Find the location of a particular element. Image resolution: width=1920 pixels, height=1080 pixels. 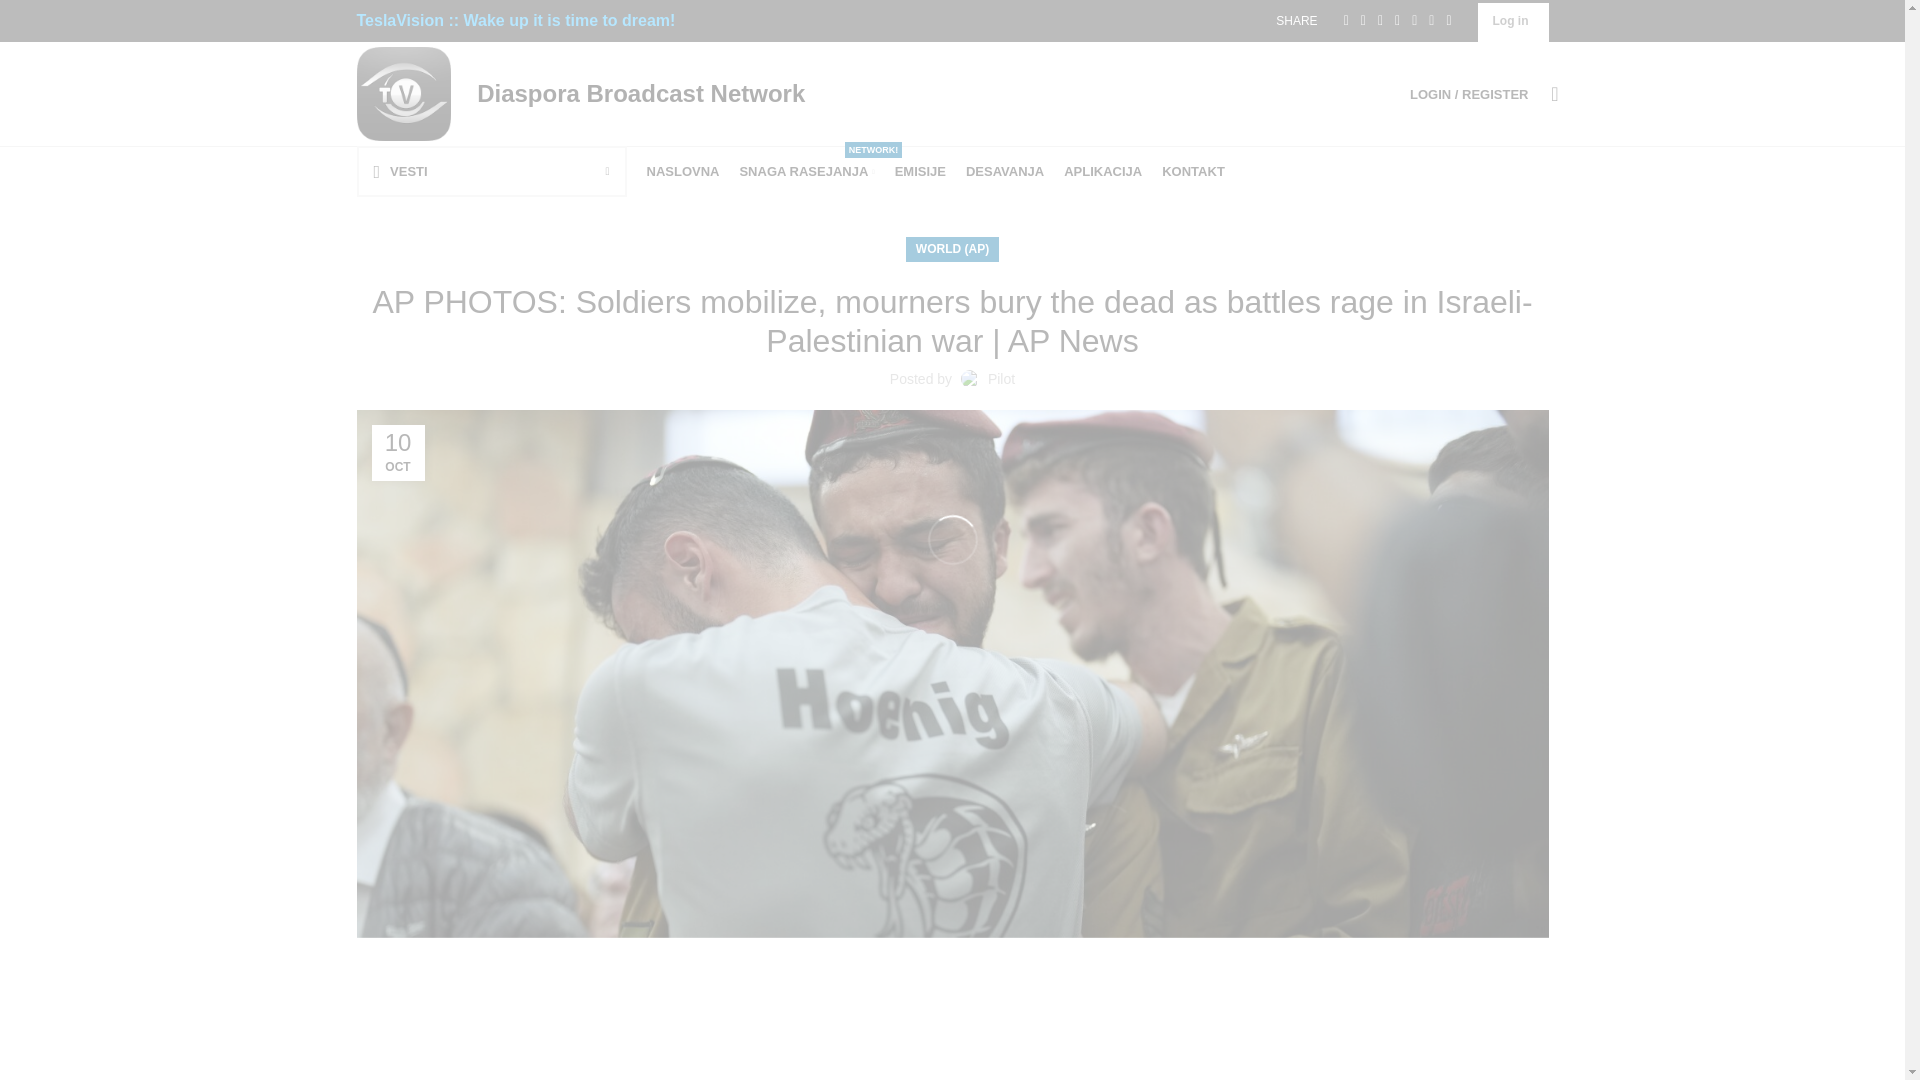

 Diaspora Broadcast Network is located at coordinates (1510, 21).